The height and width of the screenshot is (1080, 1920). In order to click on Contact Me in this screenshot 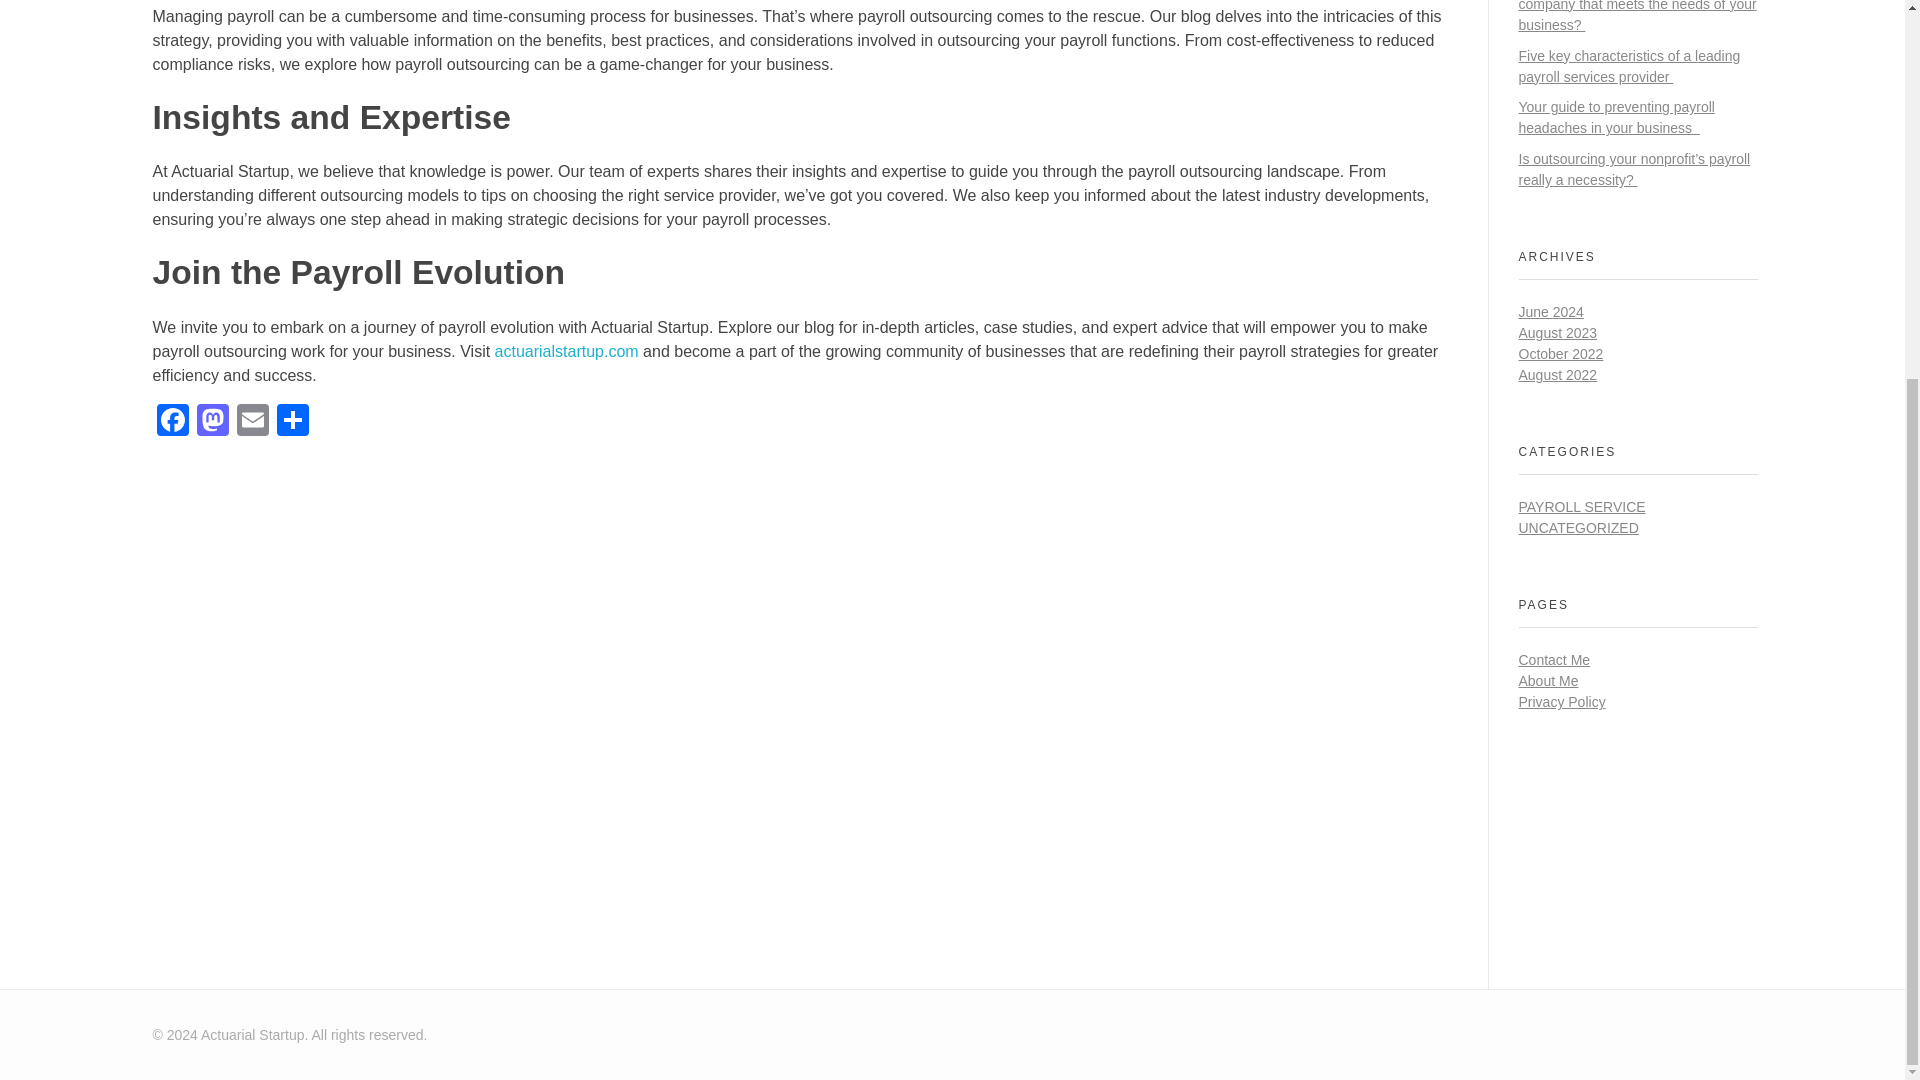, I will do `click(1554, 660)`.